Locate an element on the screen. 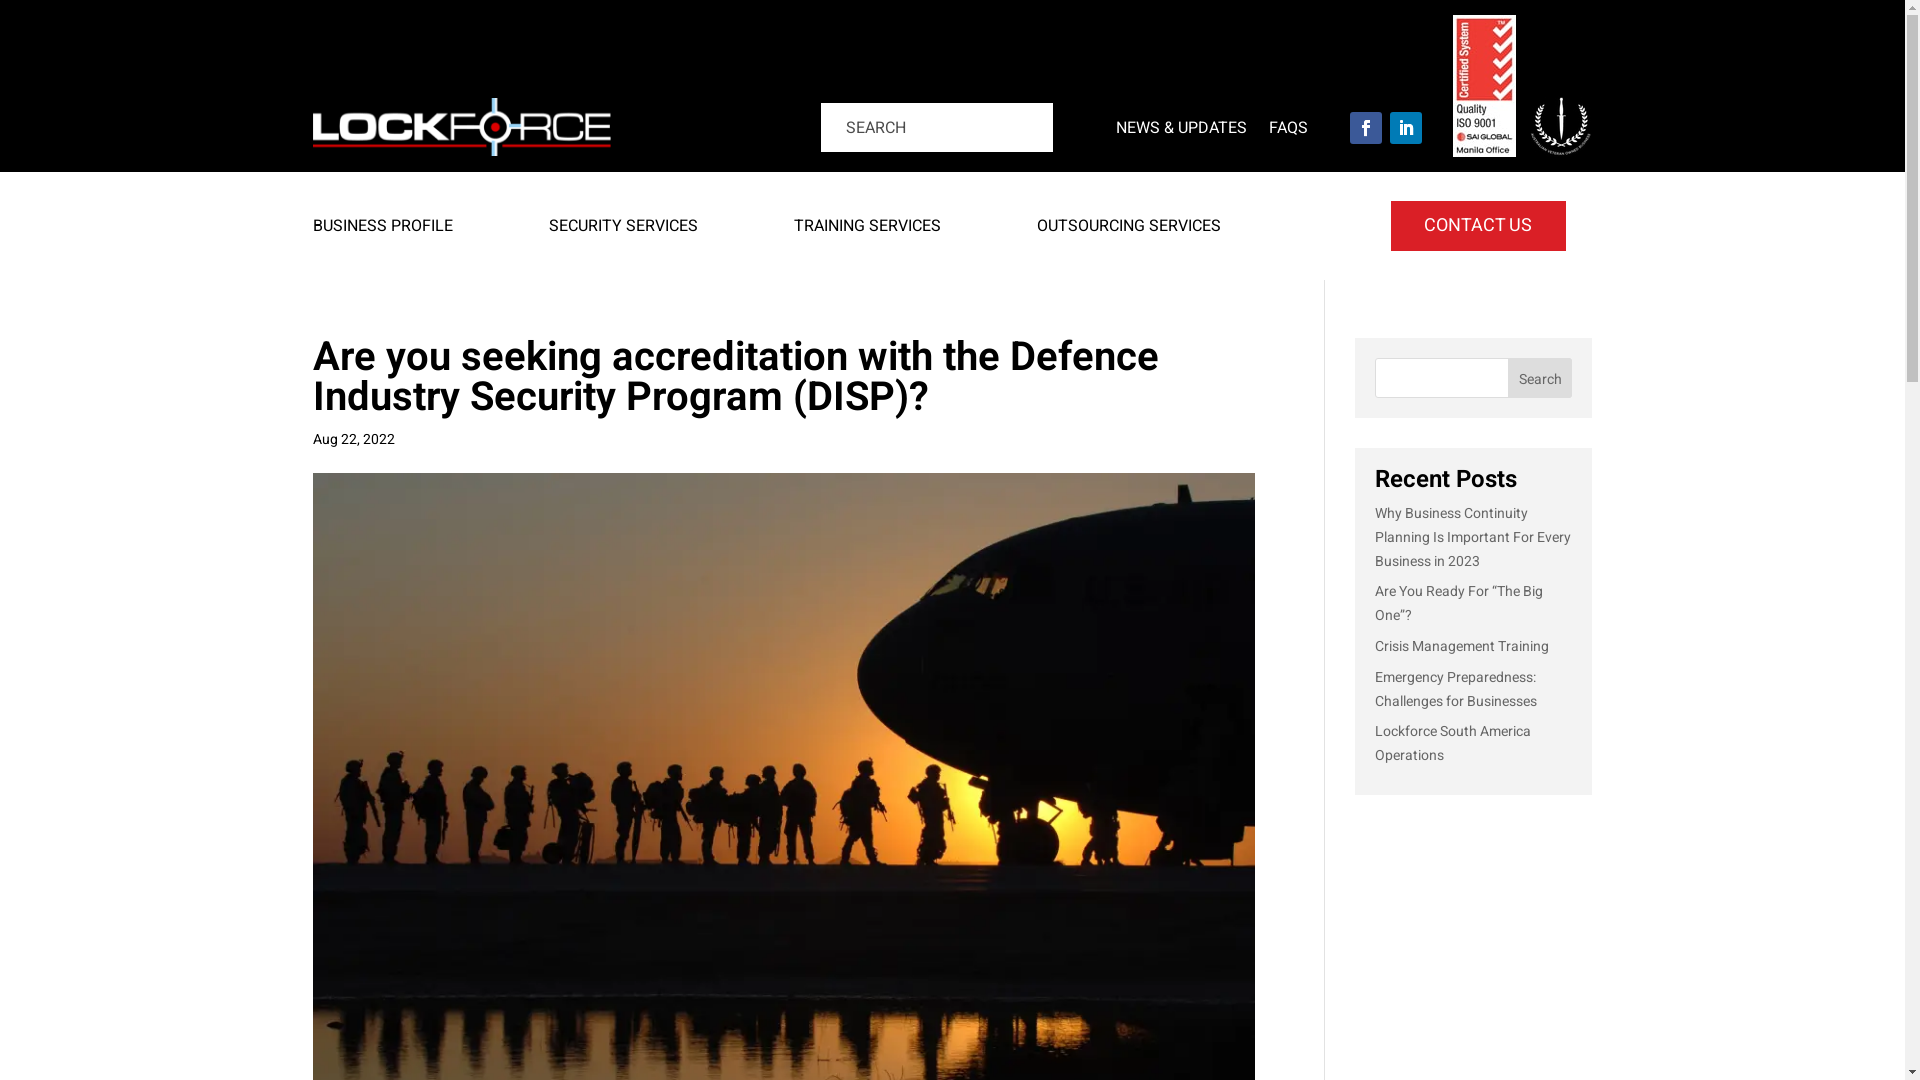  Follow on LinkedIn is located at coordinates (1406, 128).